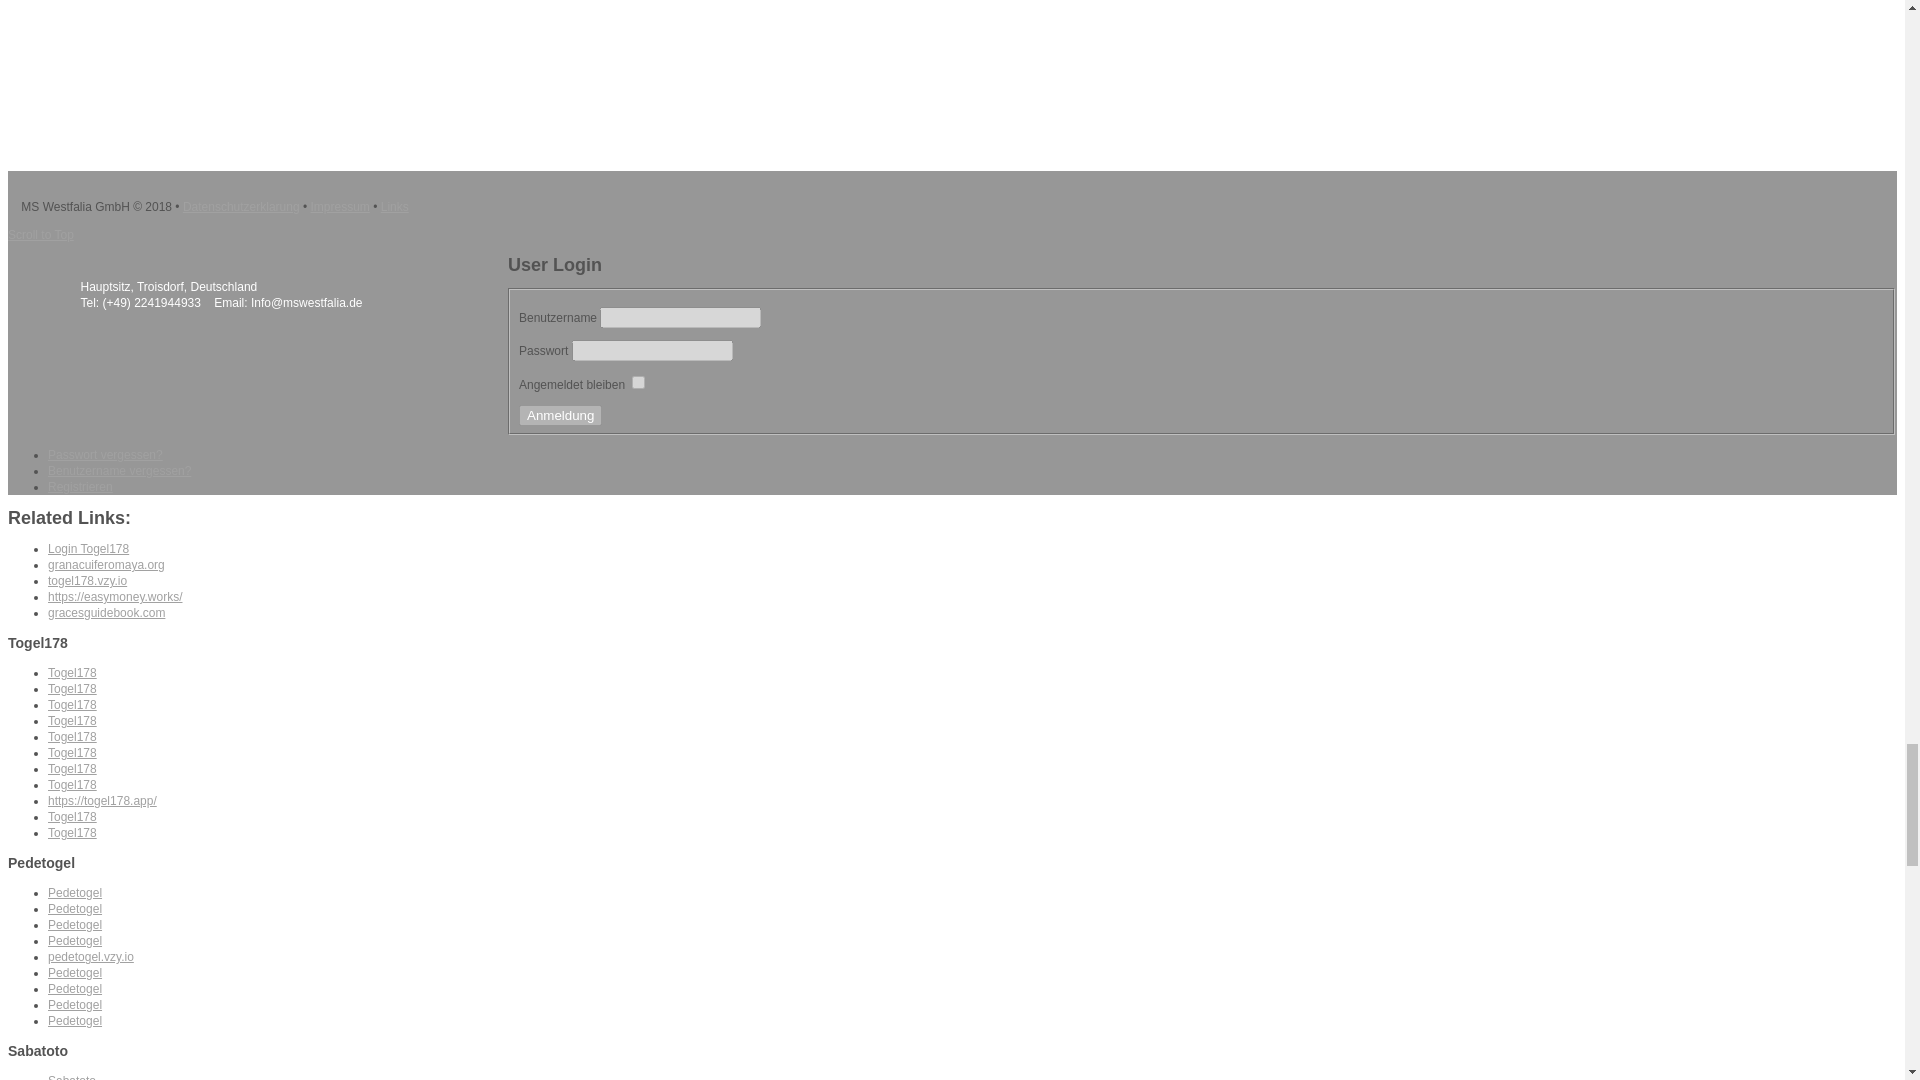 The image size is (1920, 1080). What do you see at coordinates (638, 382) in the screenshot?
I see `yes` at bounding box center [638, 382].